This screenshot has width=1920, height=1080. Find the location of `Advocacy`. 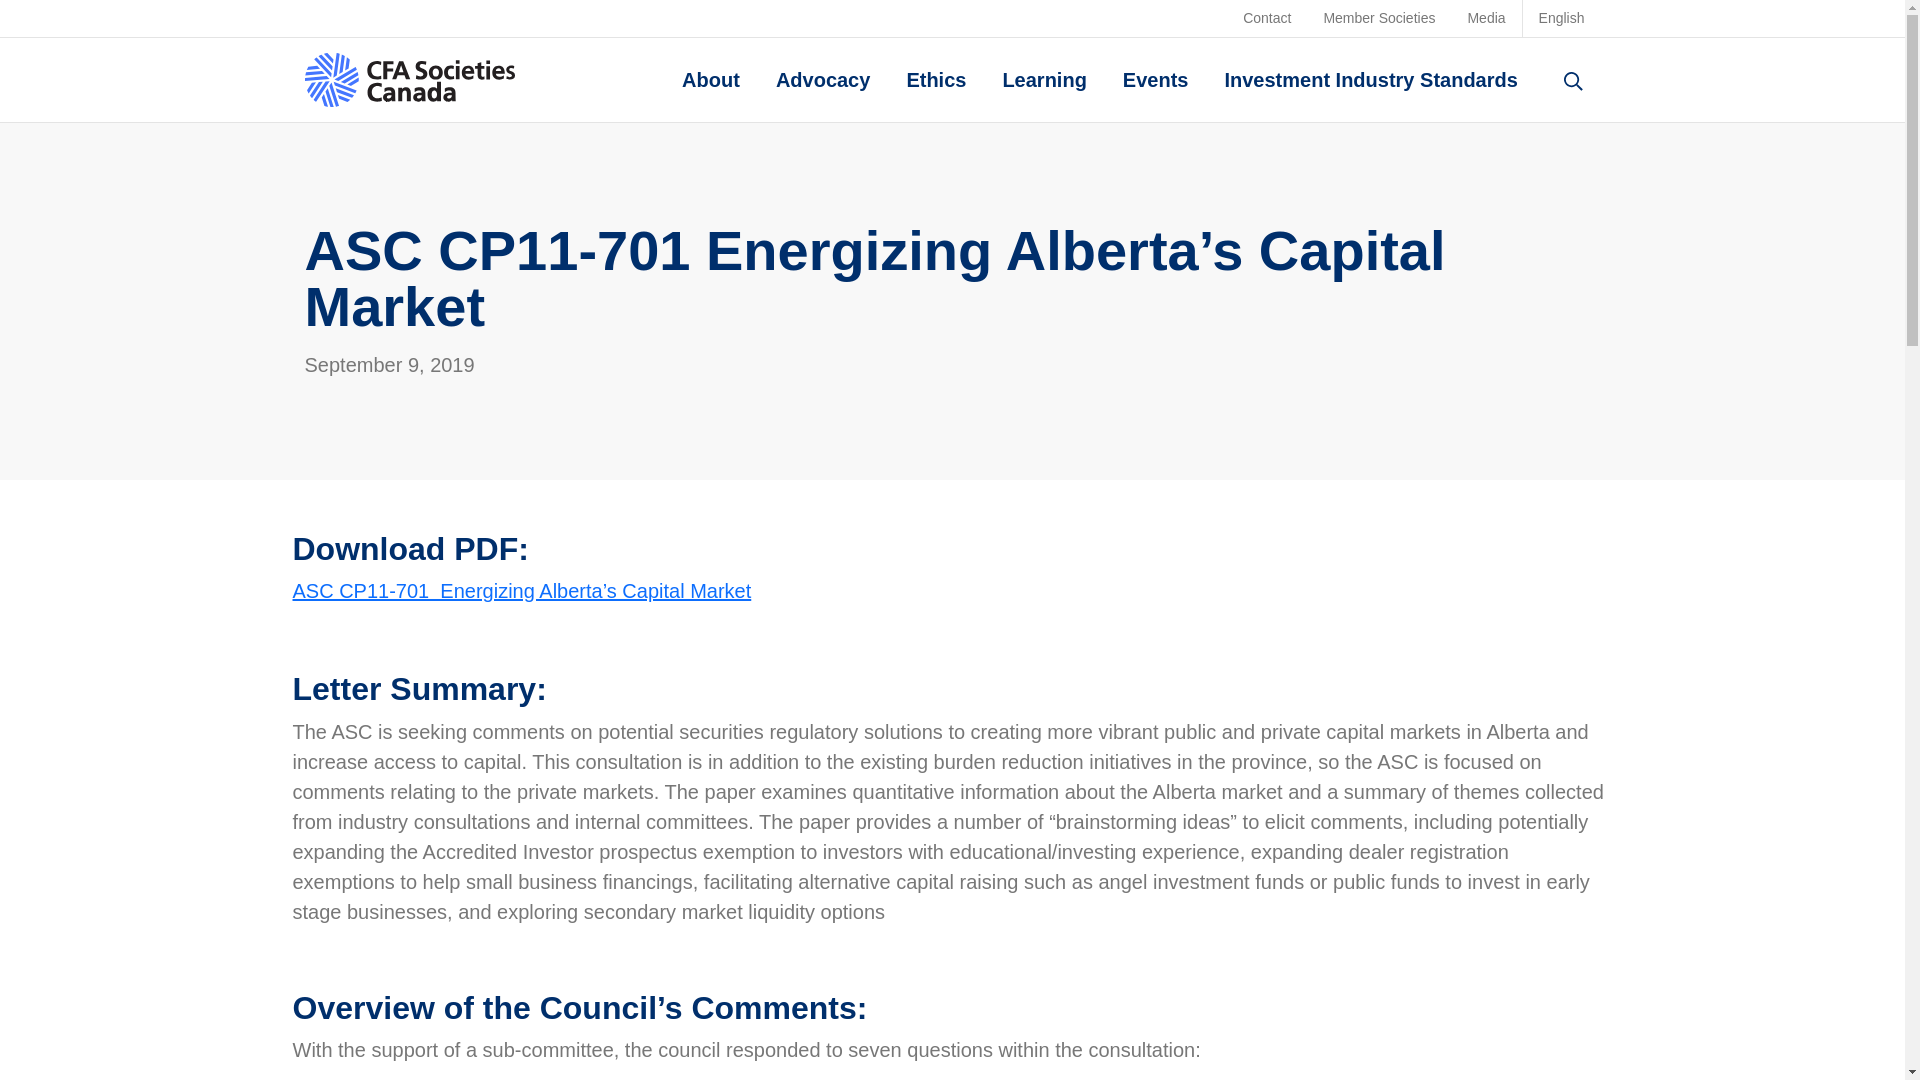

Advocacy is located at coordinates (824, 80).